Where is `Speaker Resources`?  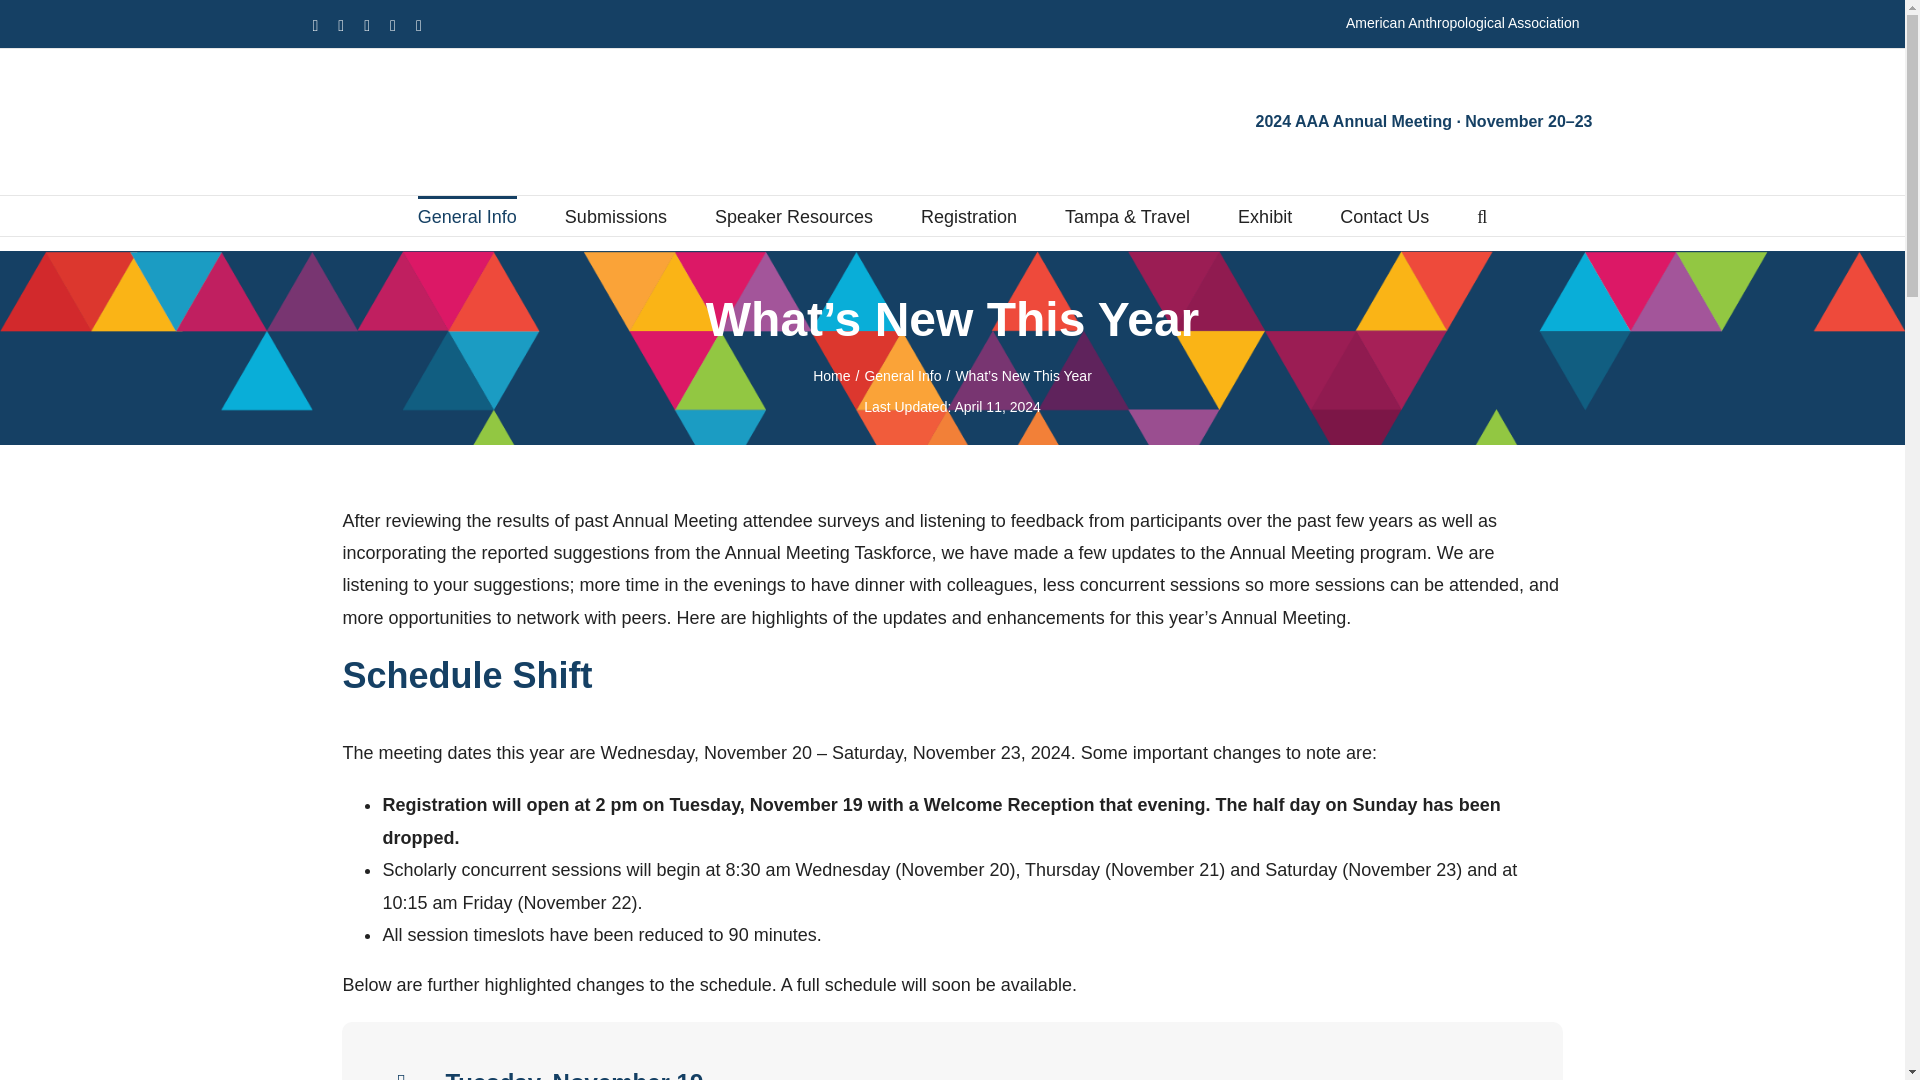
Speaker Resources is located at coordinates (794, 216).